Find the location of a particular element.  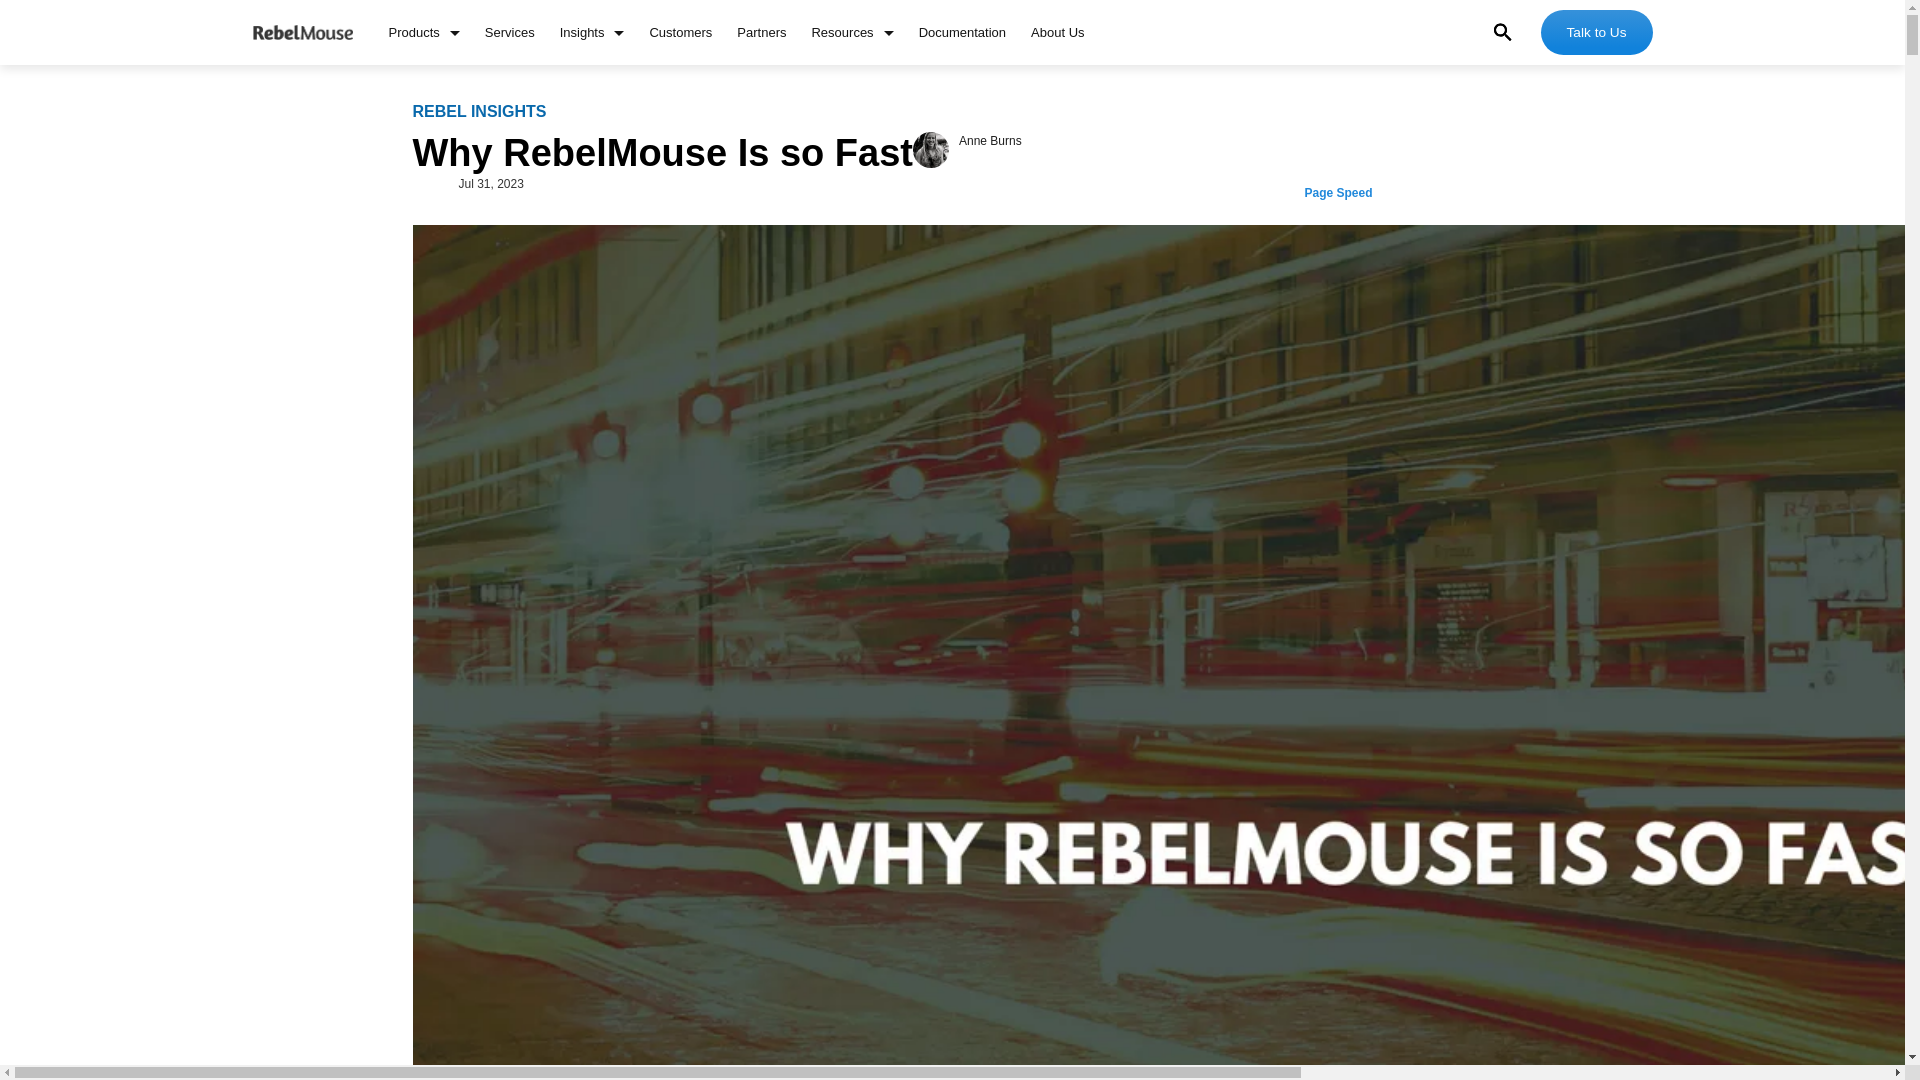

Talk to Us is located at coordinates (1597, 32).